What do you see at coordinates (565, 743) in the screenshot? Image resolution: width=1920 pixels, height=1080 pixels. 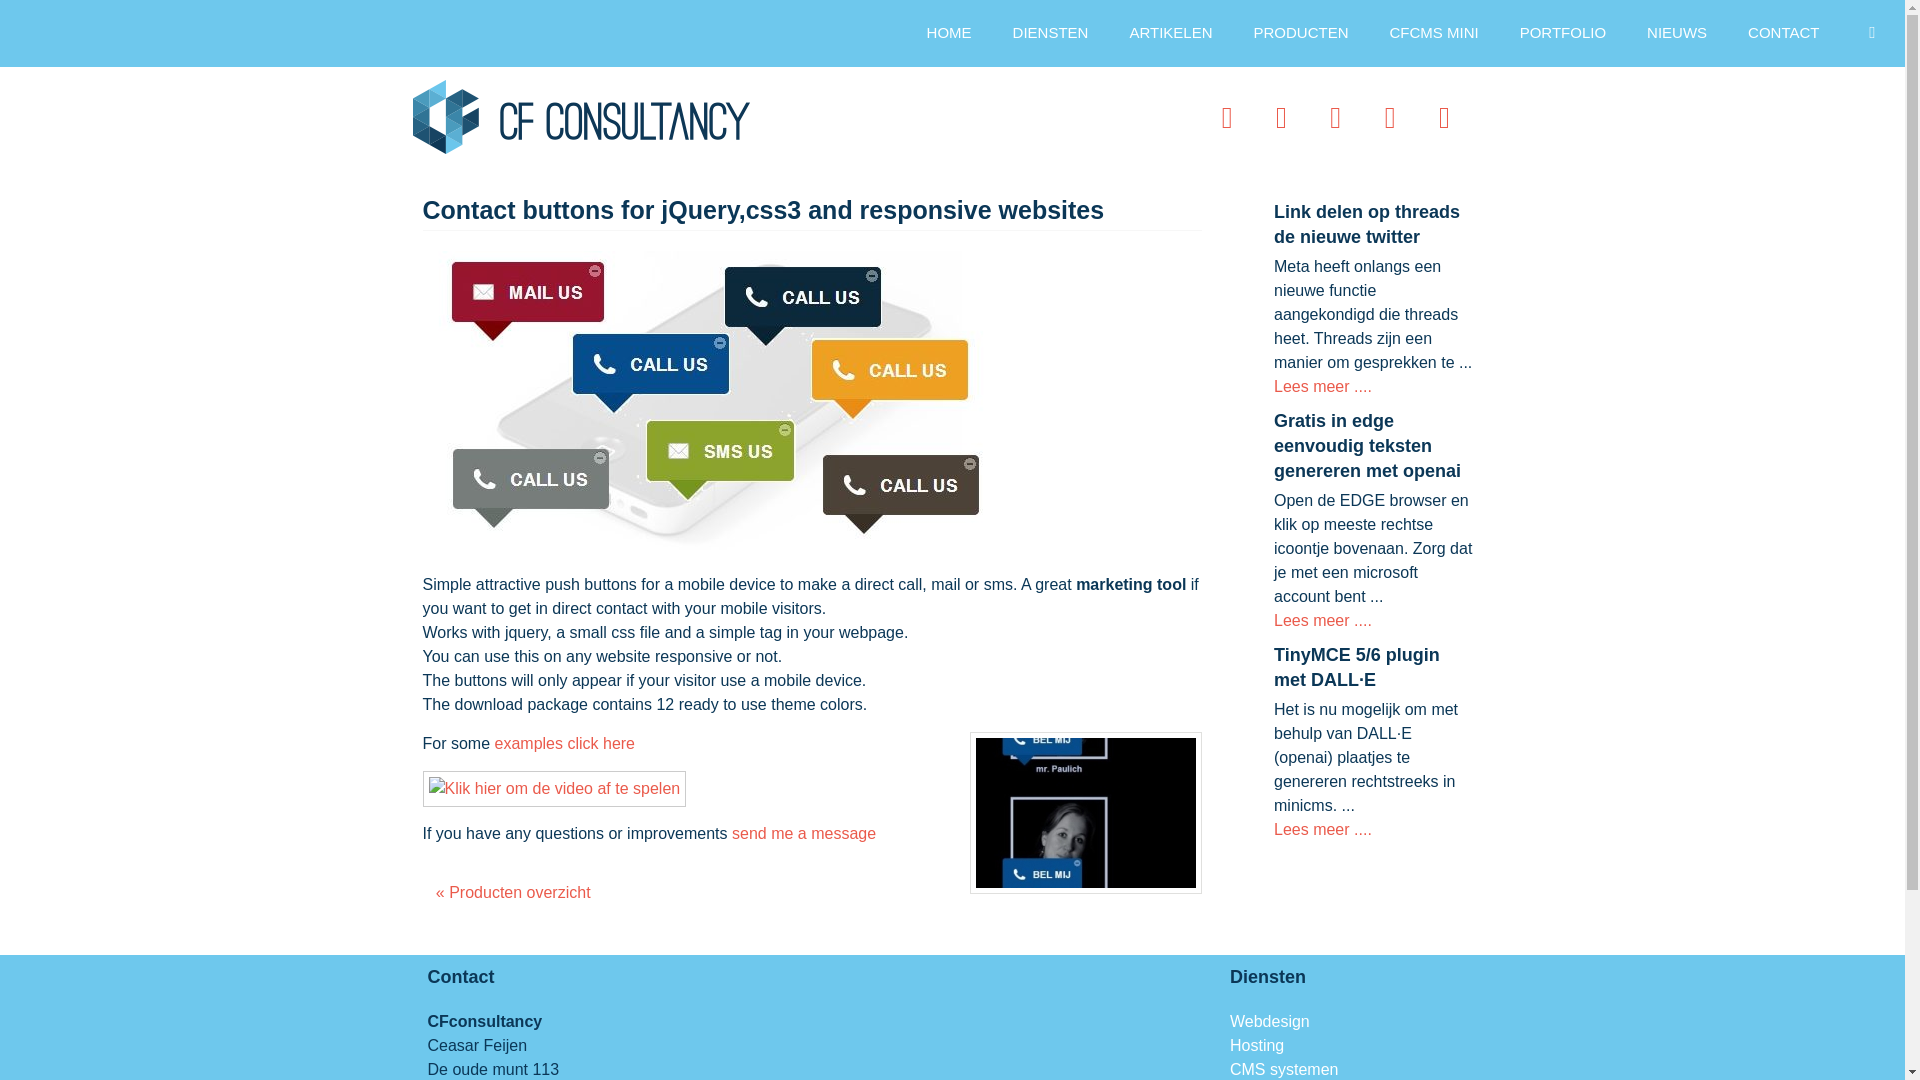 I see `examples click here` at bounding box center [565, 743].